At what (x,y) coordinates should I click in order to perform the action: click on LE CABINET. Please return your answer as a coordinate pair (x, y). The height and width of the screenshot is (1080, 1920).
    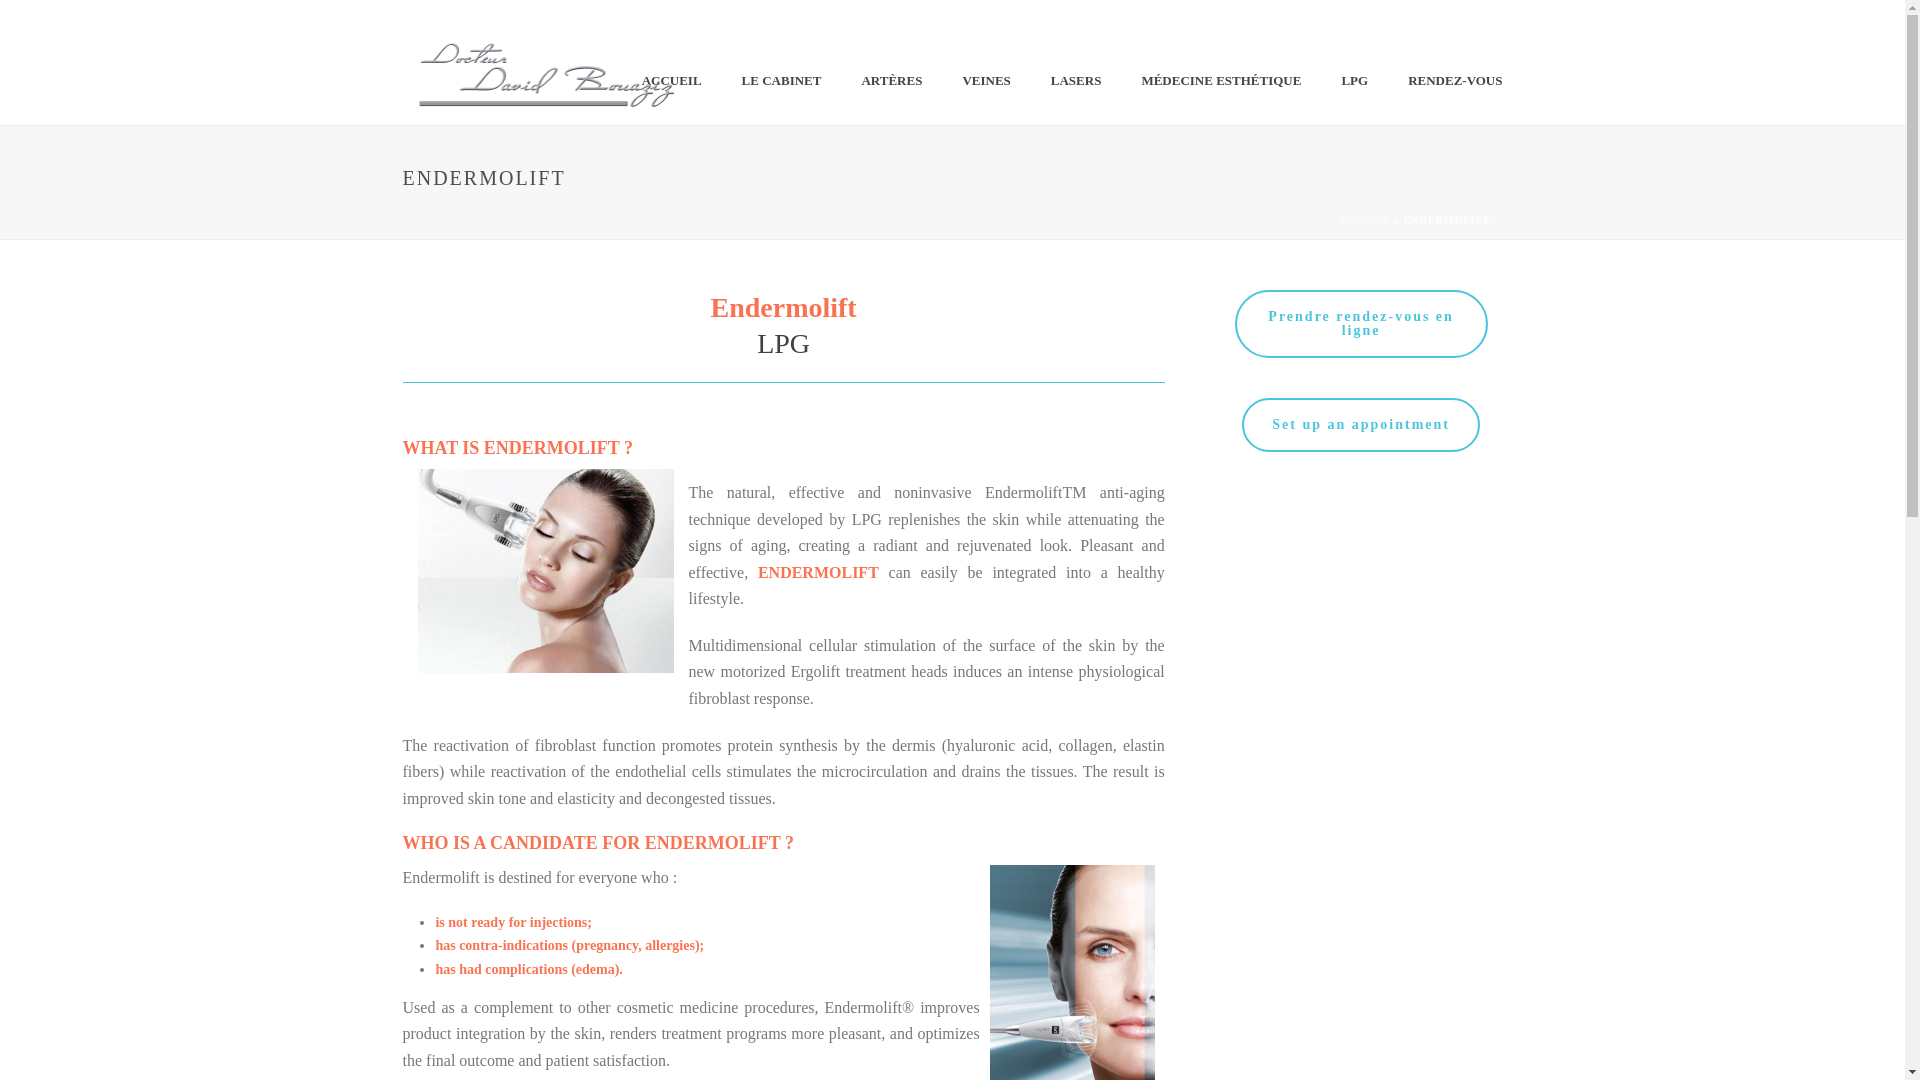
    Looking at the image, I should click on (782, 80).